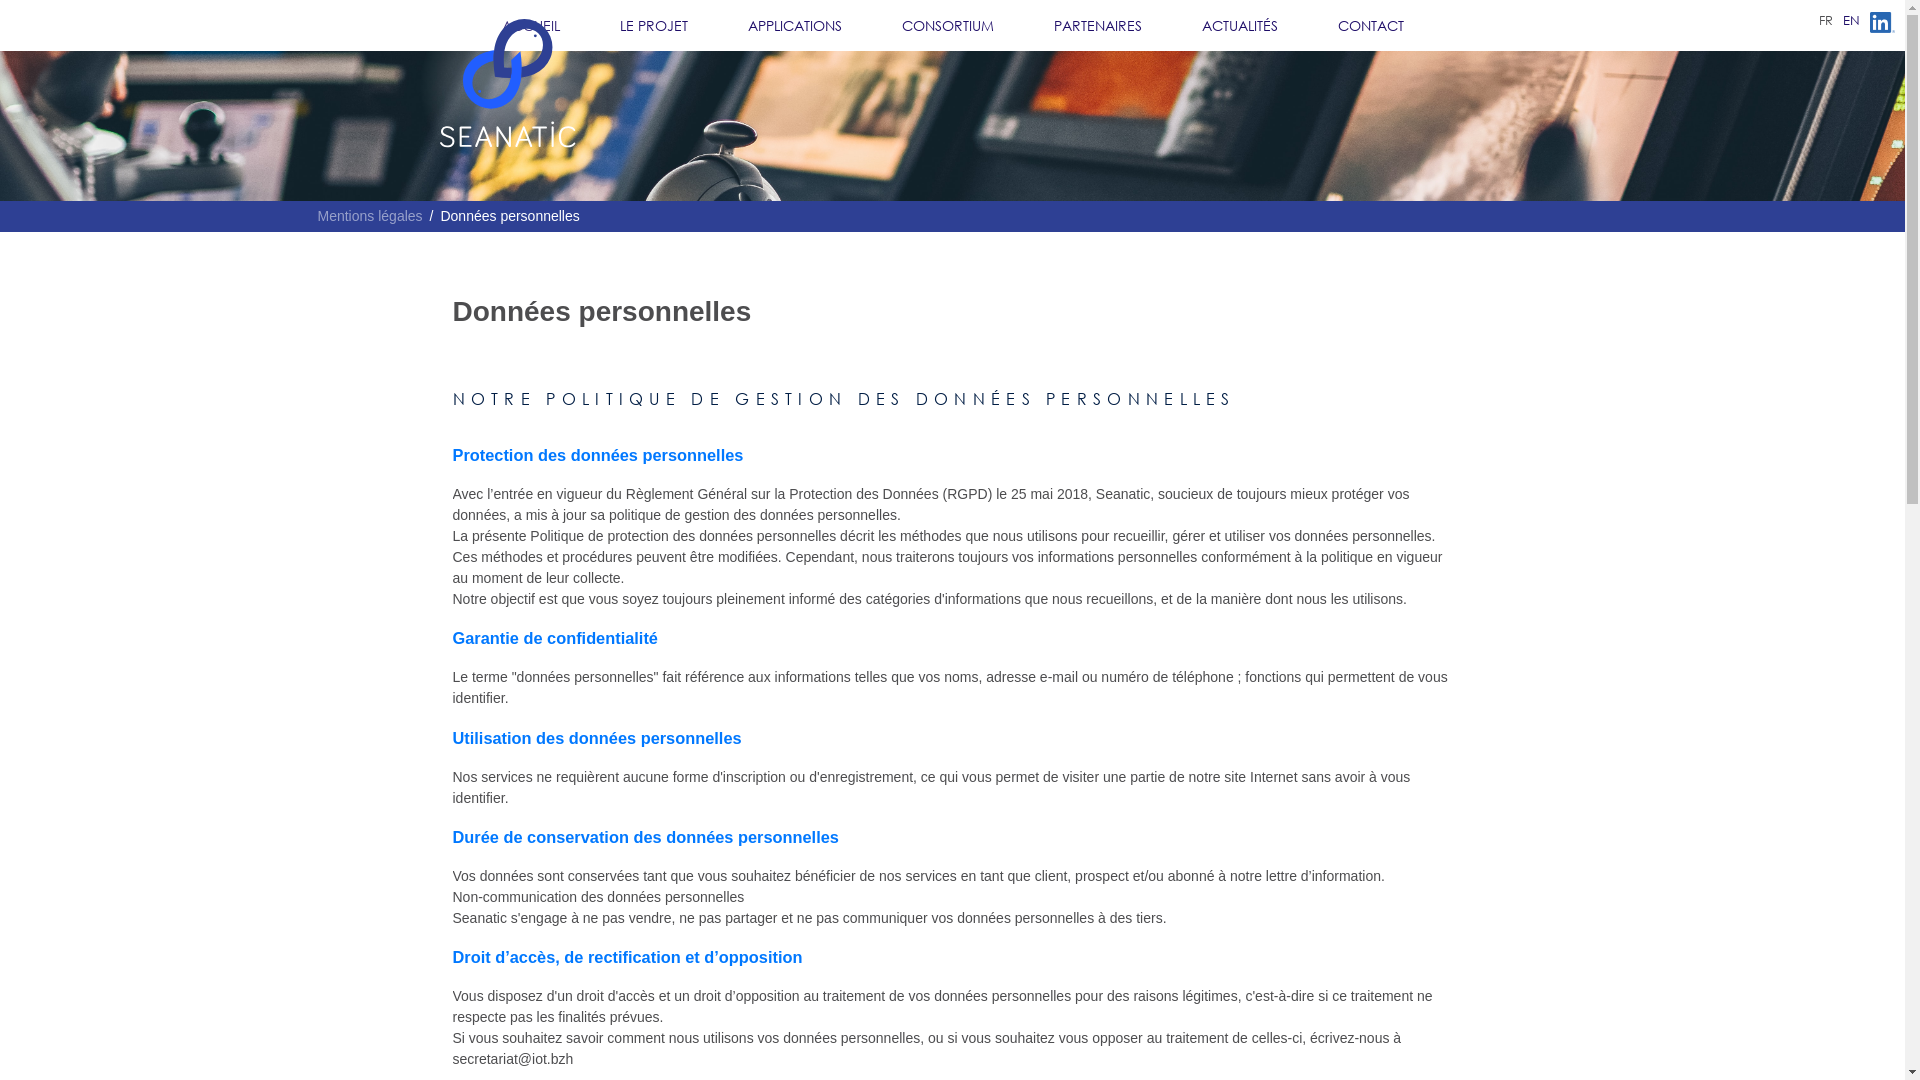 The image size is (1920, 1080). I want to click on CONSORTIUM, so click(948, 26).